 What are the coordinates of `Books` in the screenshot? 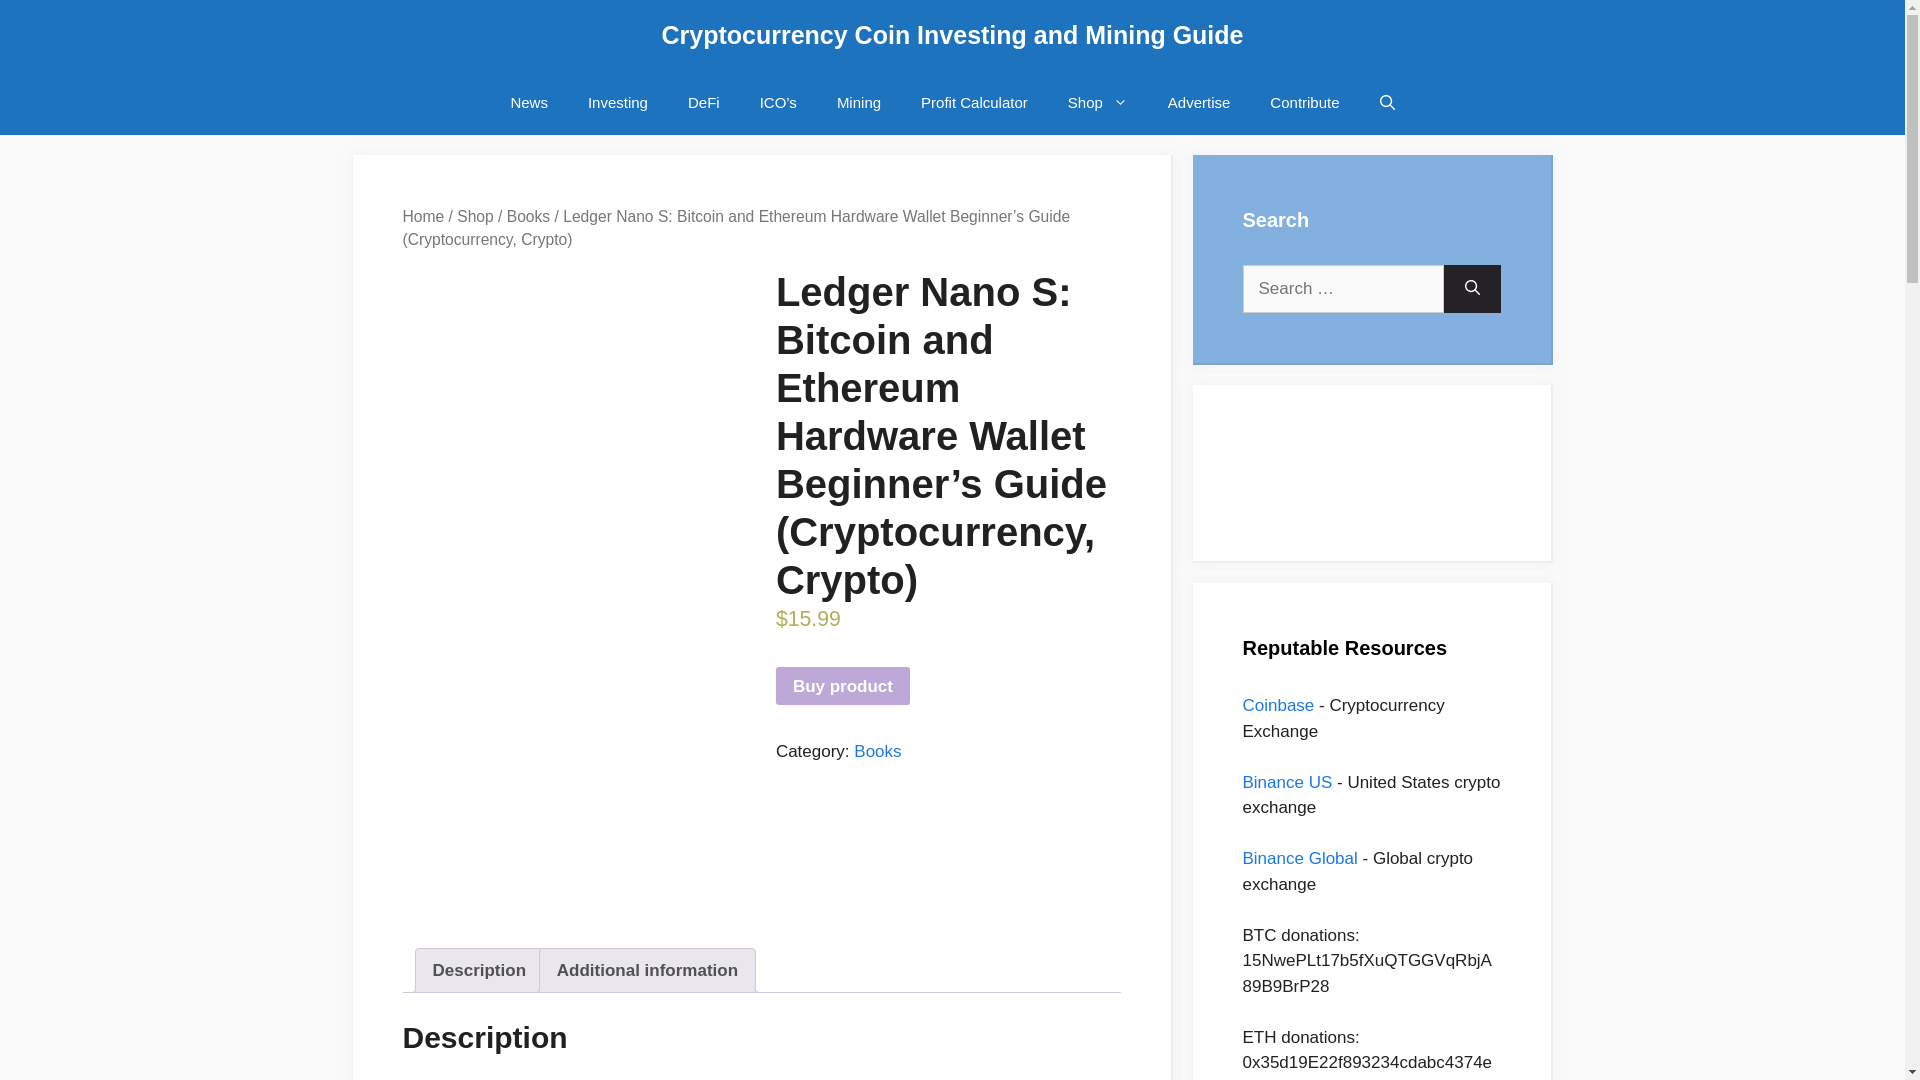 It's located at (877, 751).